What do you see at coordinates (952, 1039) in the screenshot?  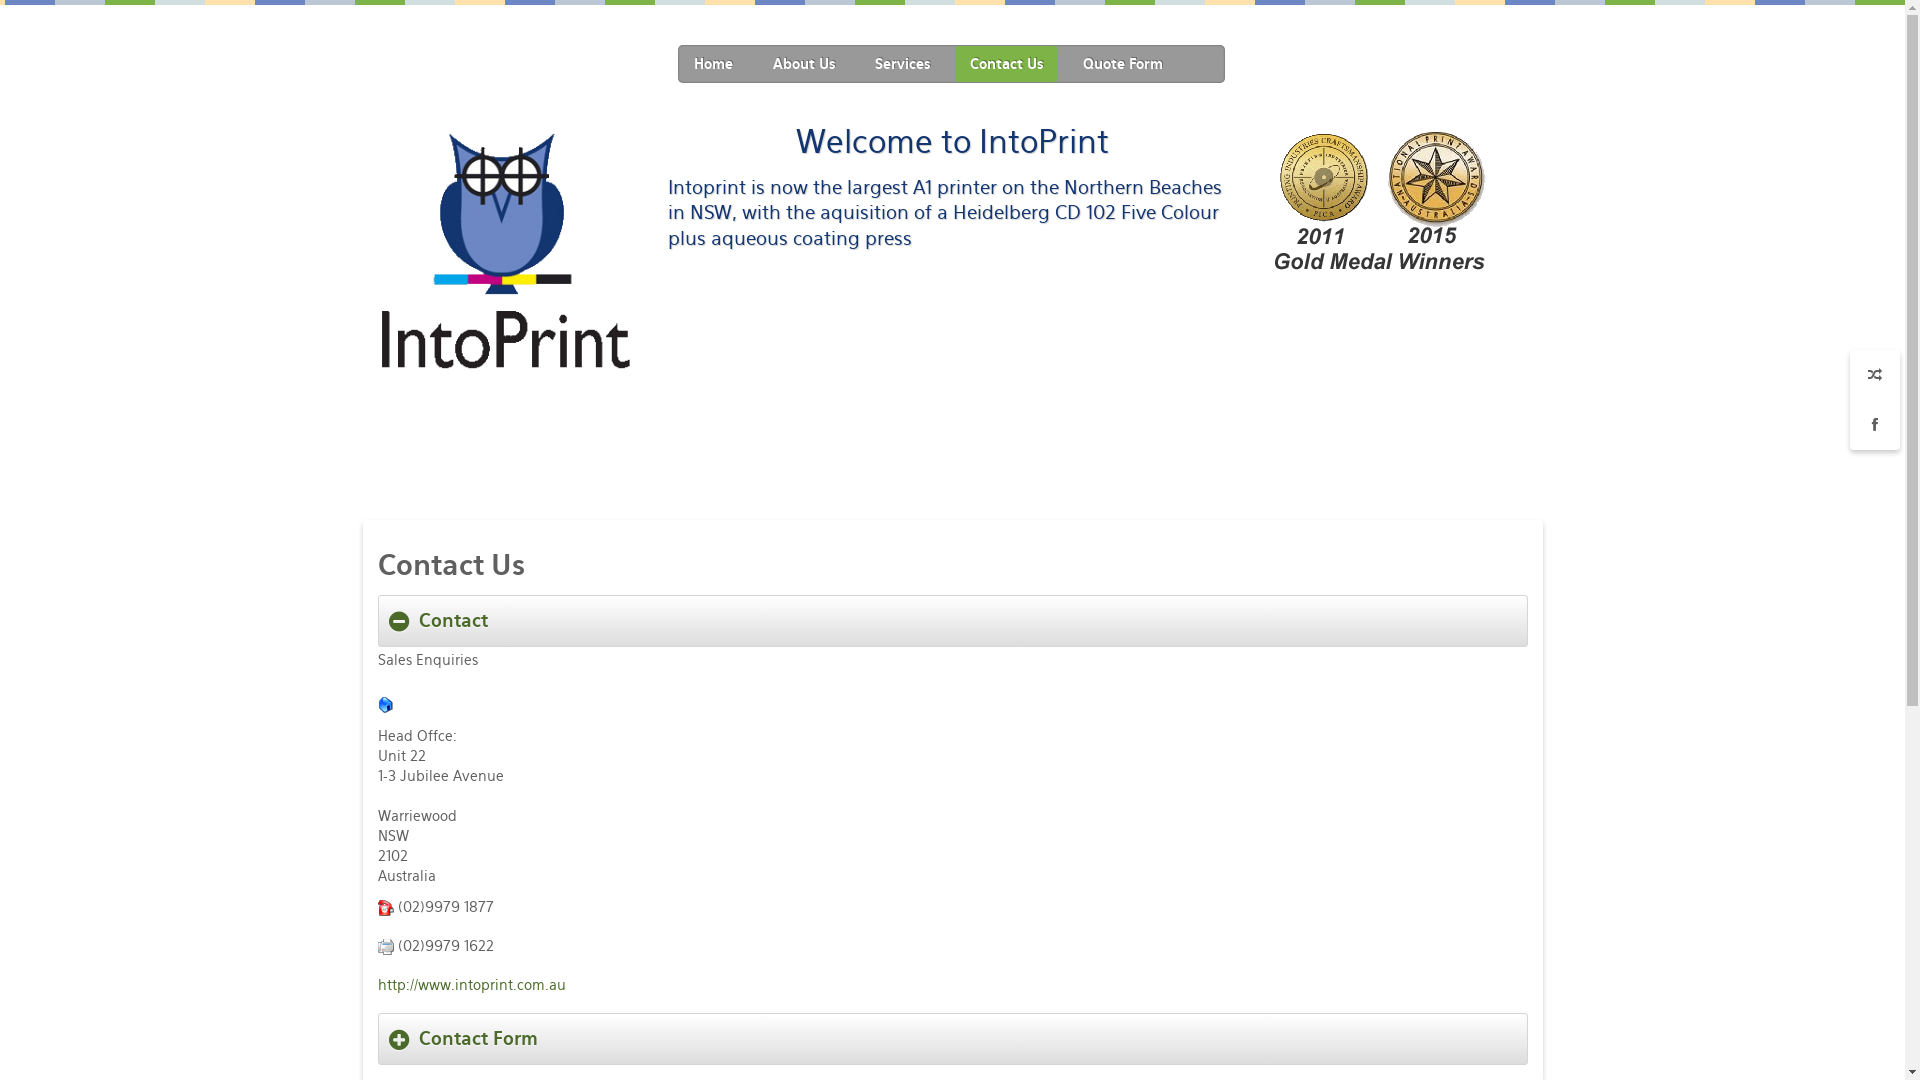 I see `Contact Form` at bounding box center [952, 1039].